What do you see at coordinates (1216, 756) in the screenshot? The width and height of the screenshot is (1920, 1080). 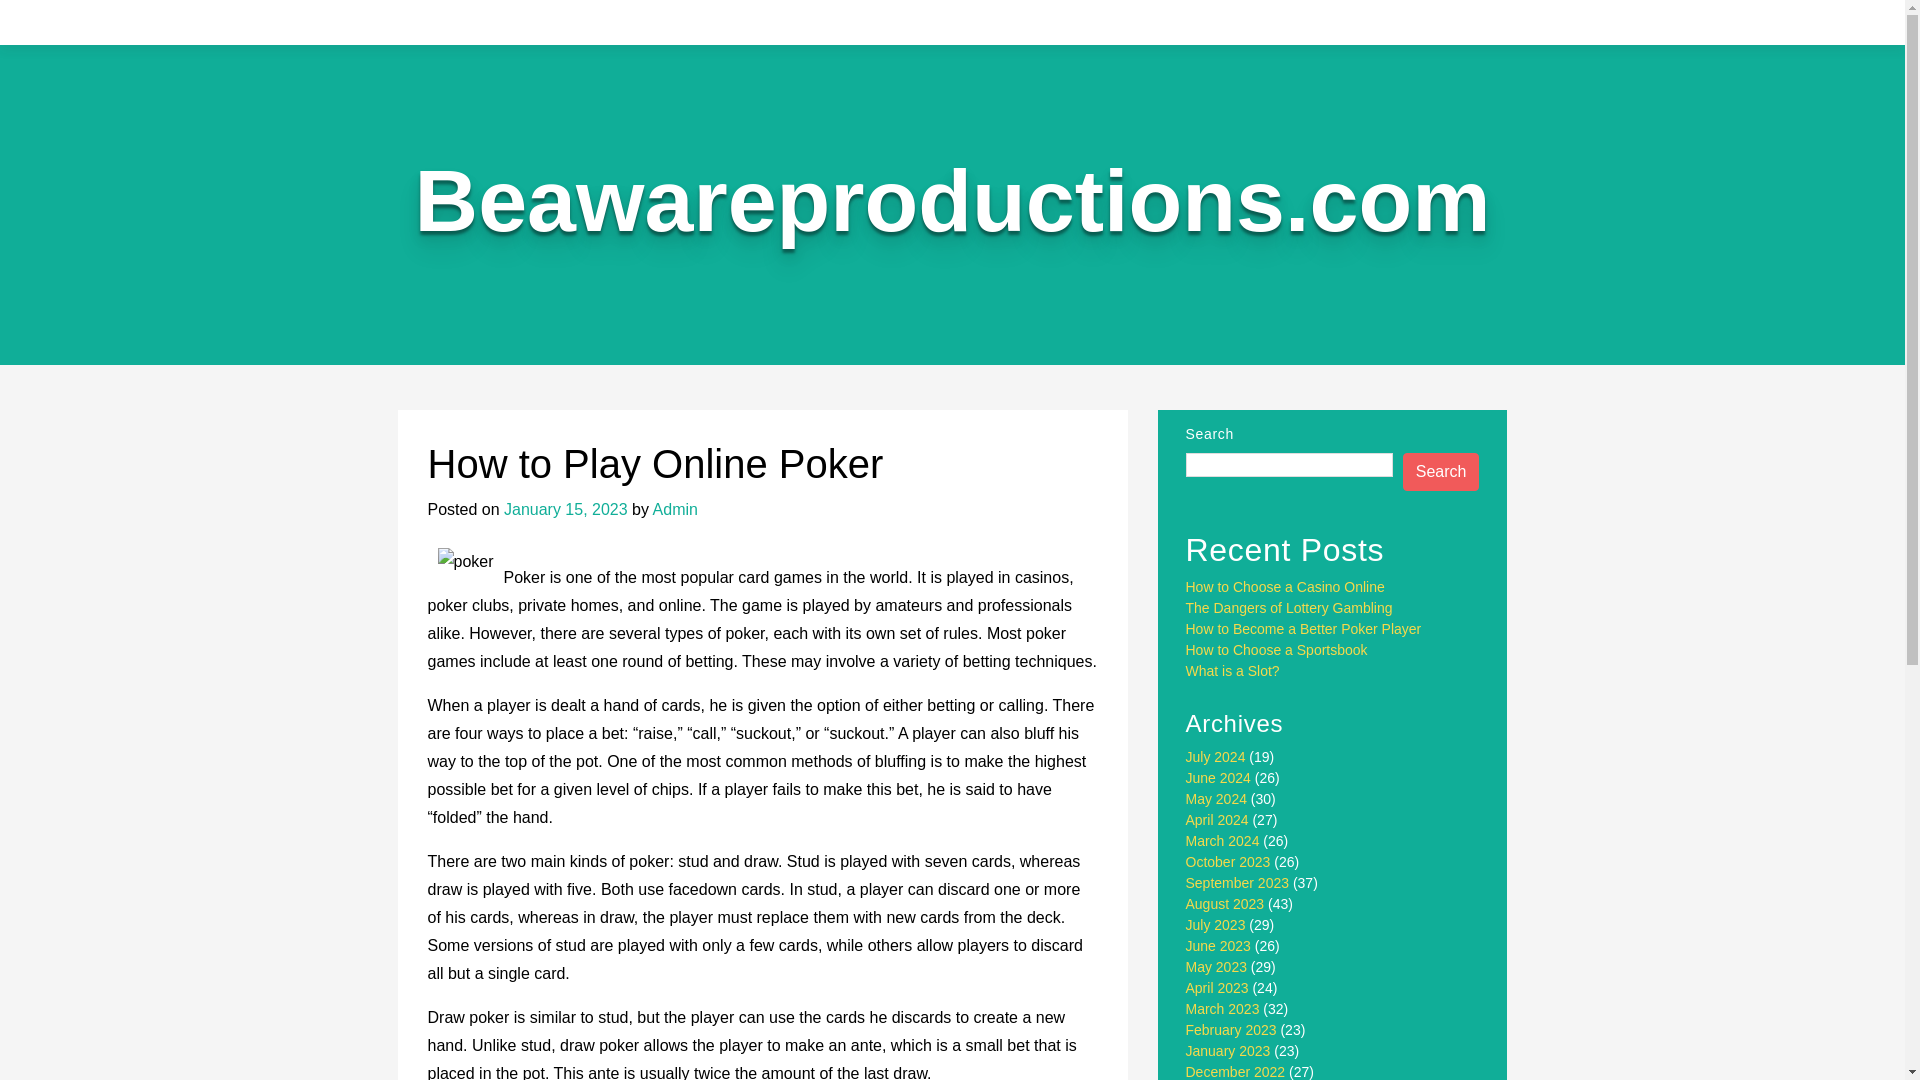 I see `July 2024` at bounding box center [1216, 756].